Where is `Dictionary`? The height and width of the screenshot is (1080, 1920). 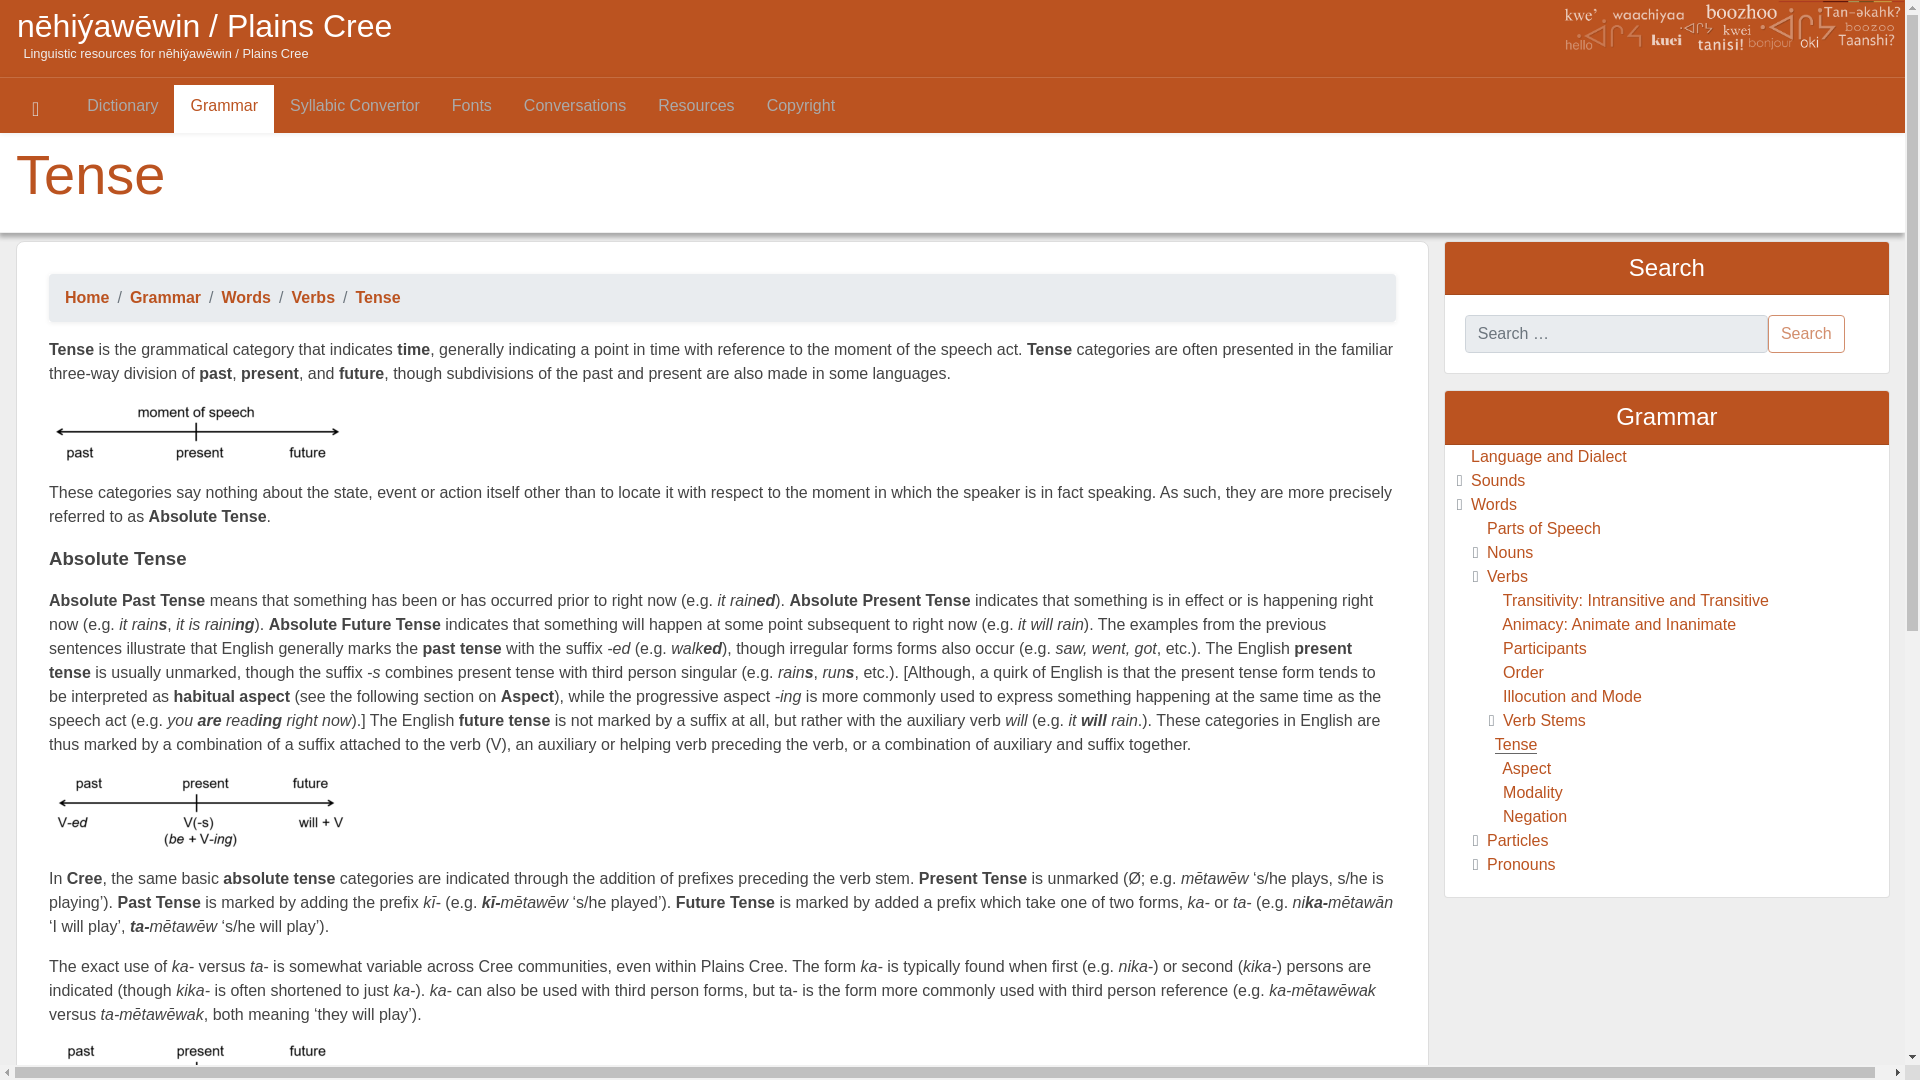 Dictionary is located at coordinates (122, 108).